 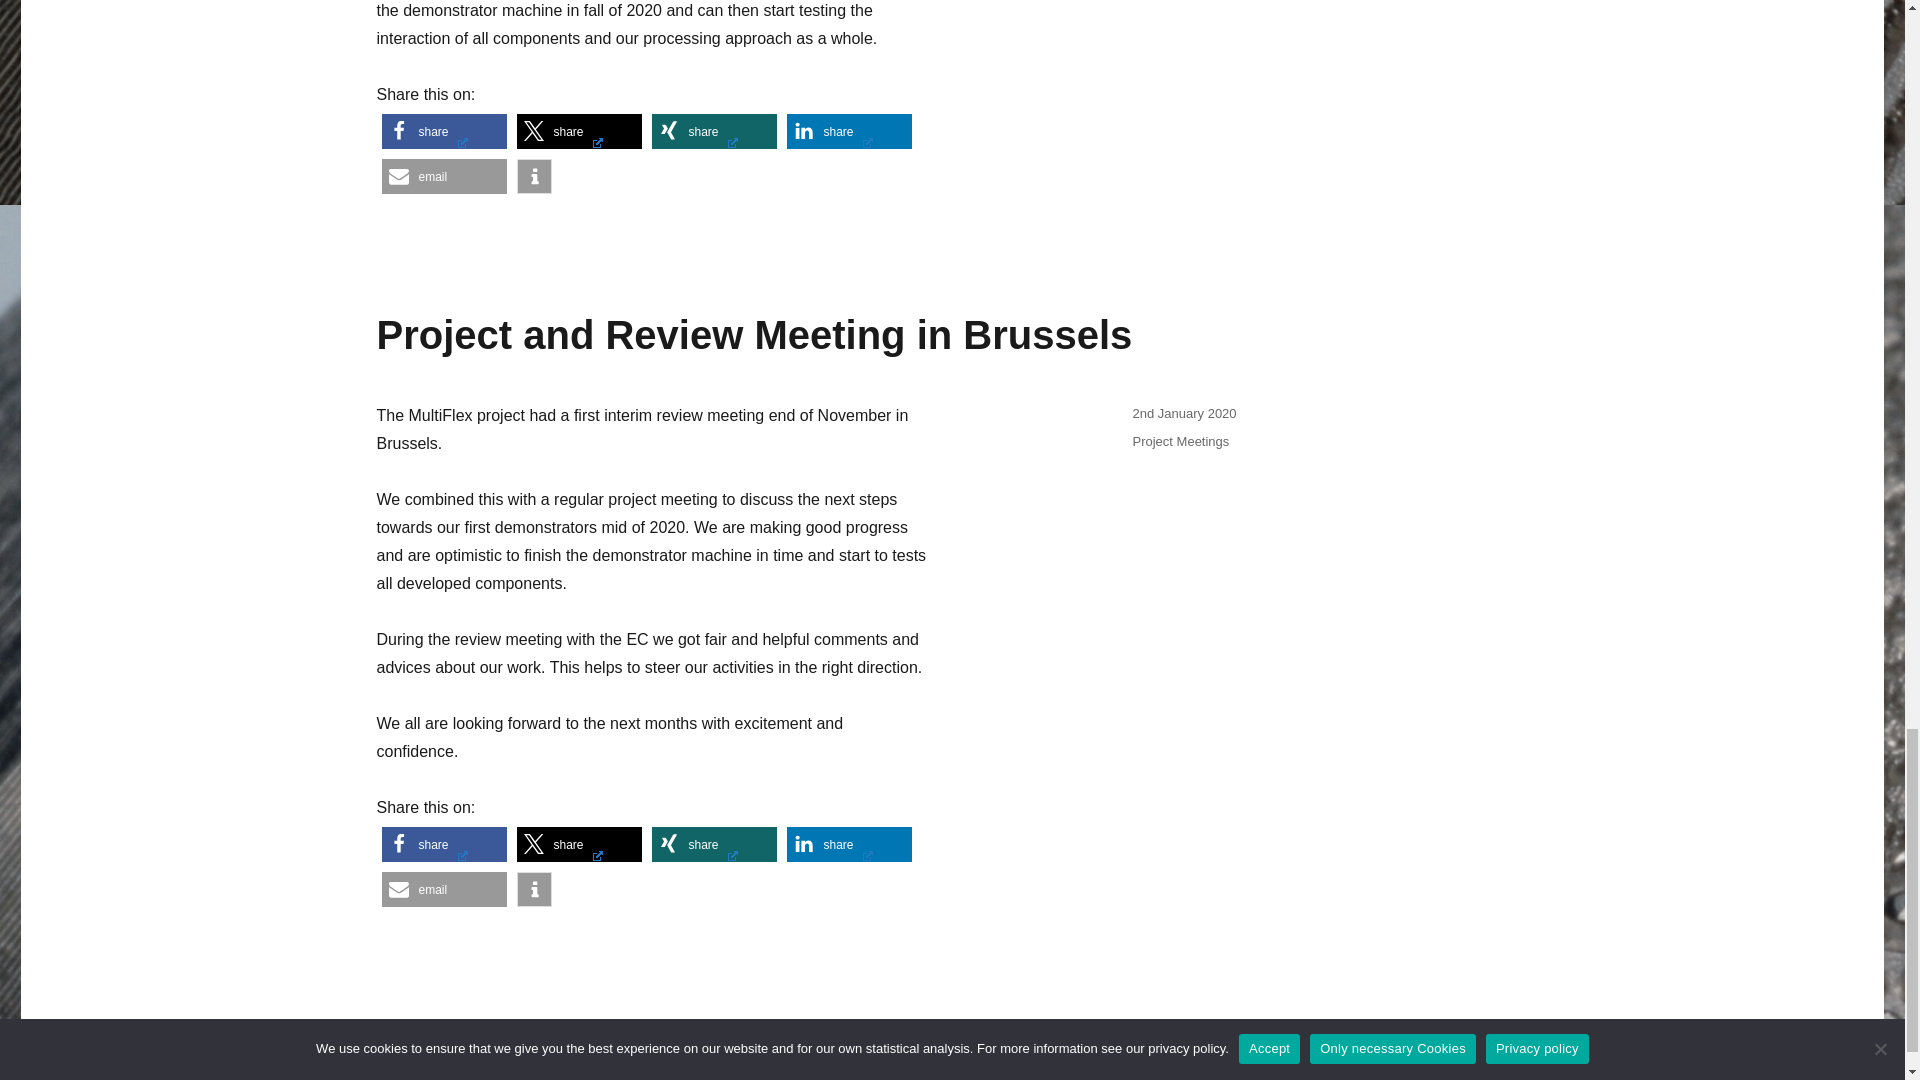 What do you see at coordinates (1184, 414) in the screenshot?
I see `2nd January 2020` at bounding box center [1184, 414].